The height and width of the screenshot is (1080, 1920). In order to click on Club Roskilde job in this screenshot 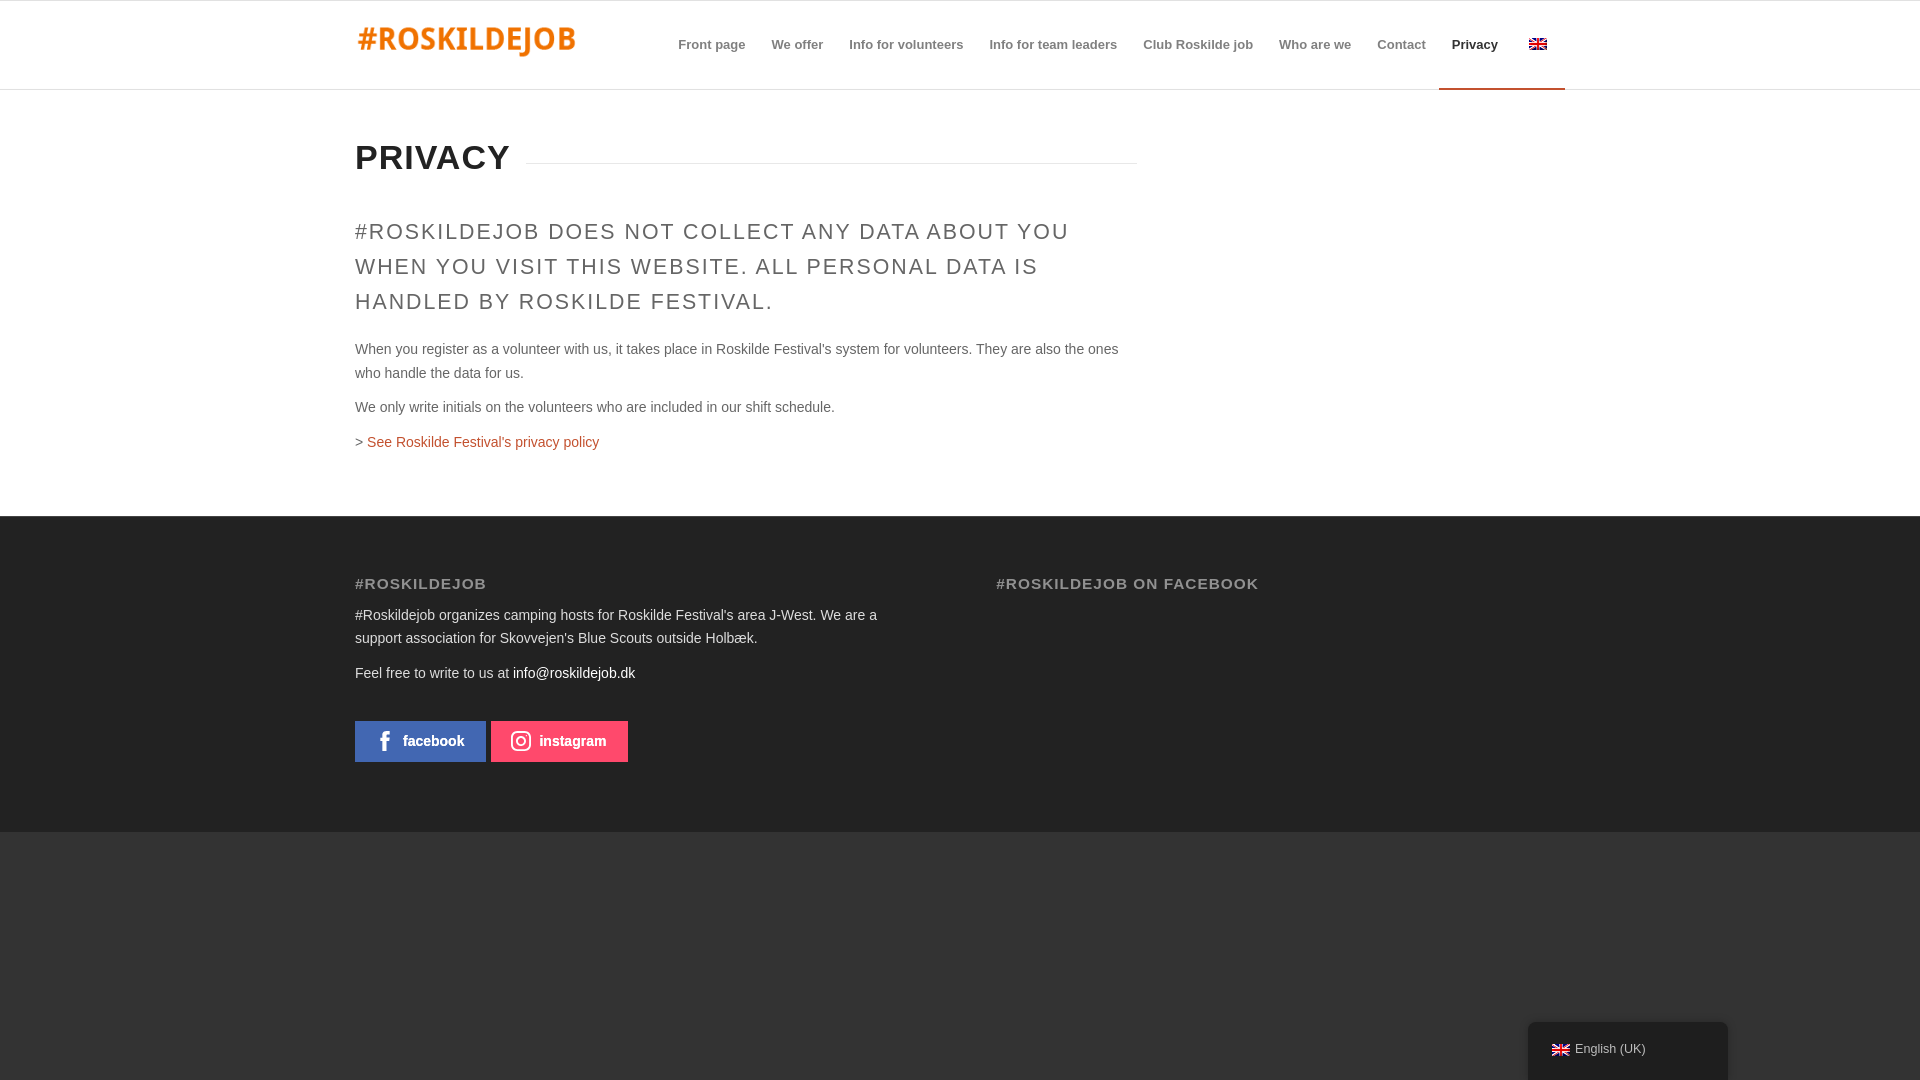, I will do `click(1198, 44)`.